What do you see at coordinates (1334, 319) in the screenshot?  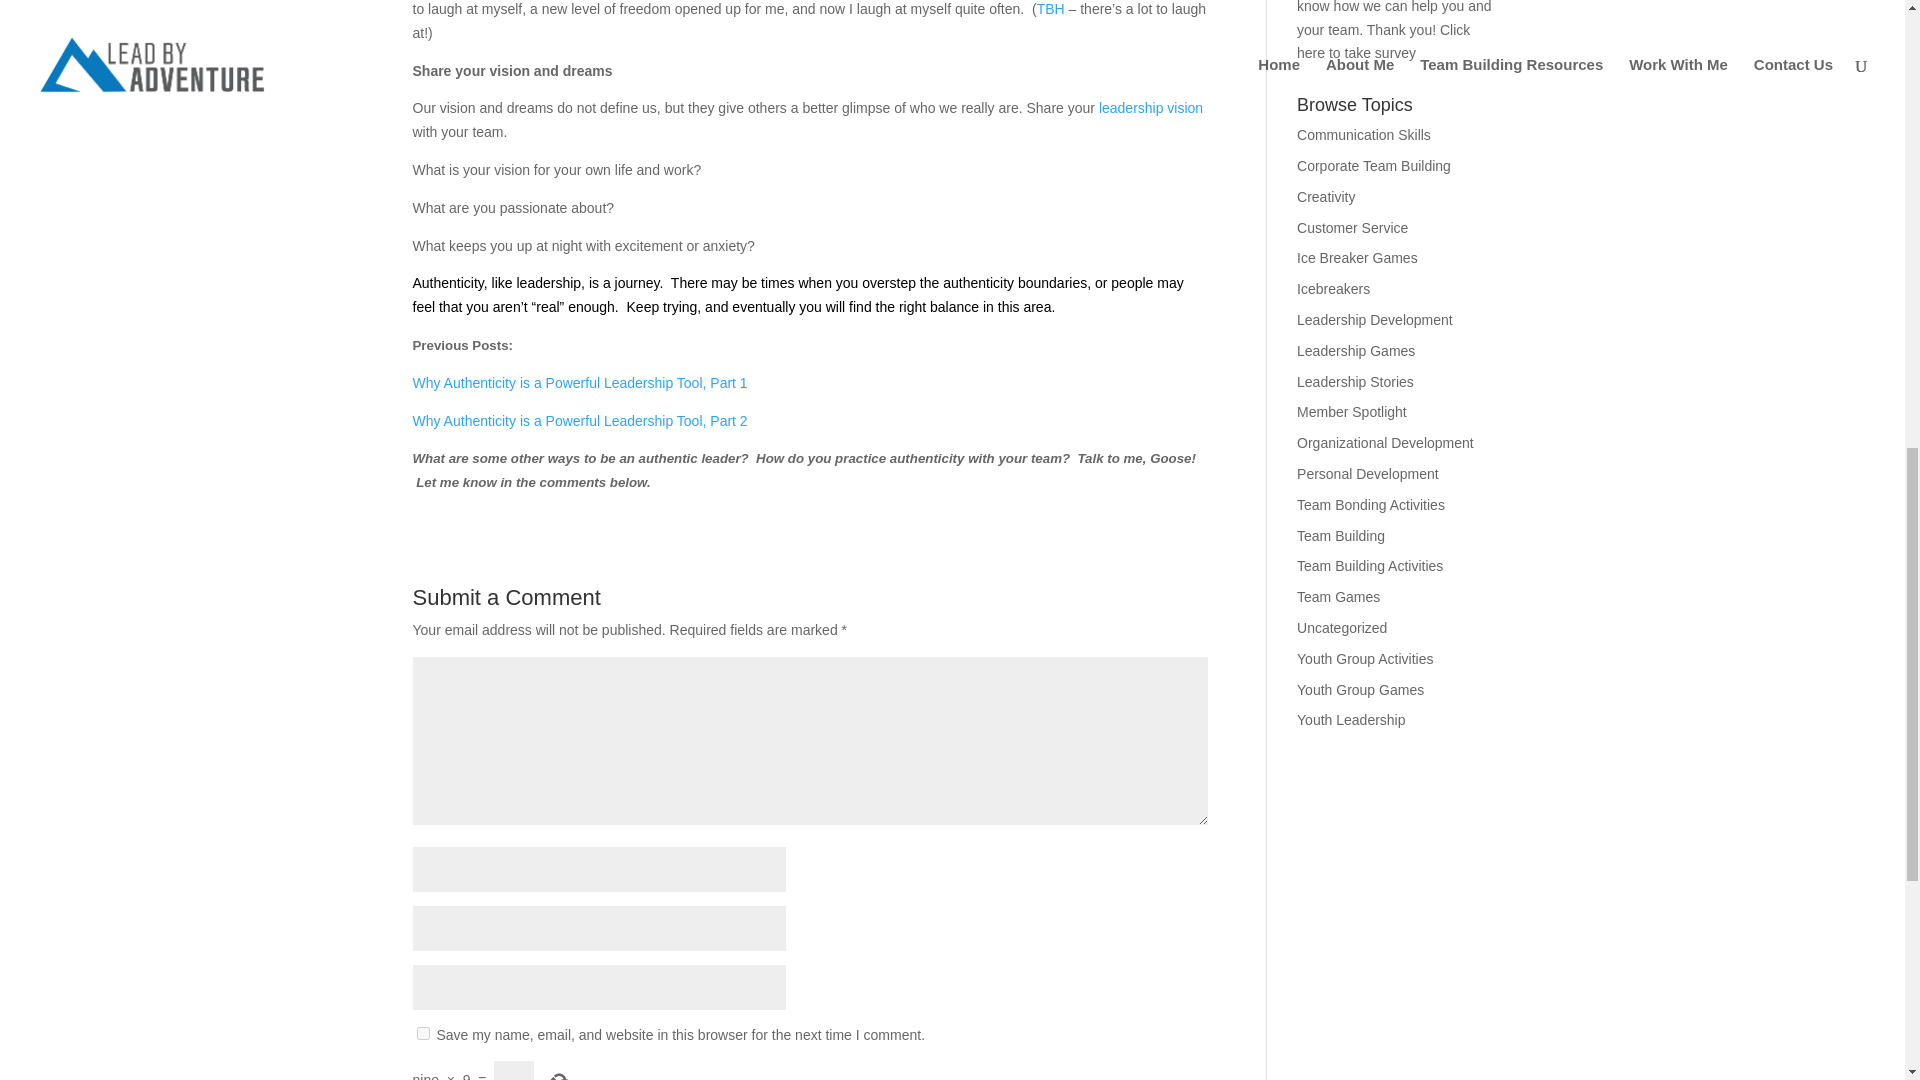 I see `Icebreakers` at bounding box center [1334, 319].